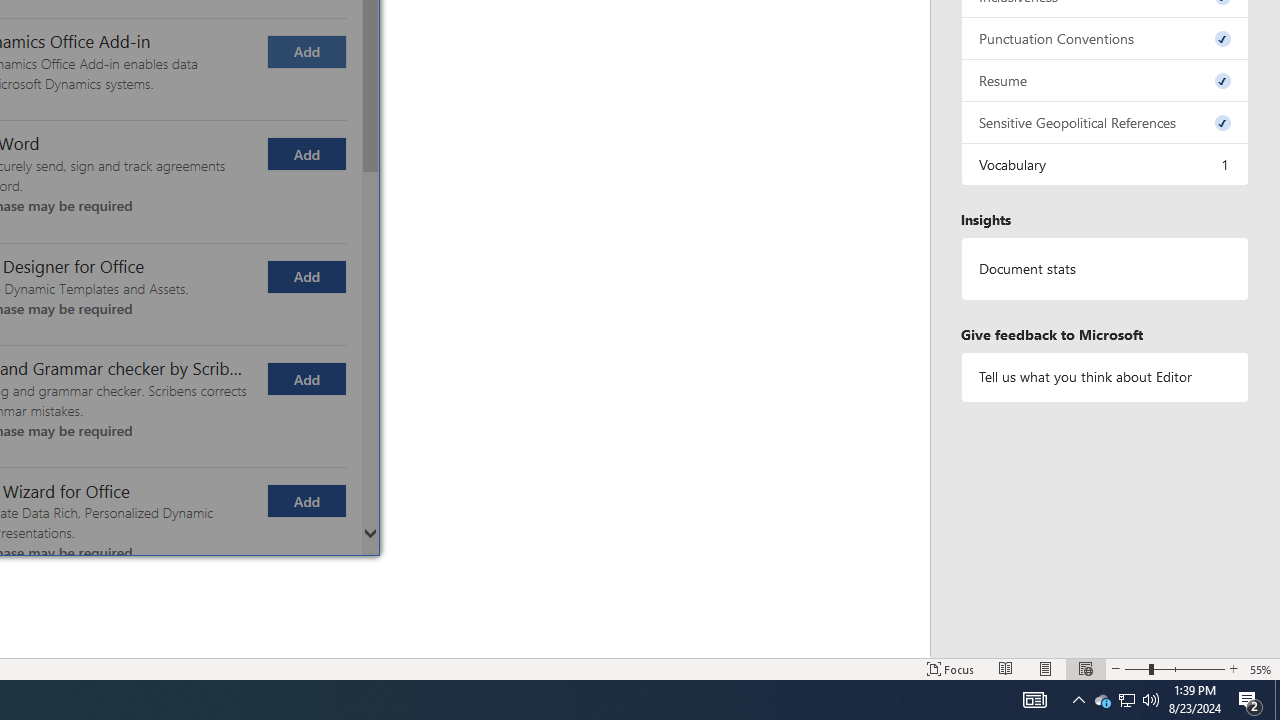  I want to click on Resume, 0 issues. Press space or enter to review items., so click(1105, 80).